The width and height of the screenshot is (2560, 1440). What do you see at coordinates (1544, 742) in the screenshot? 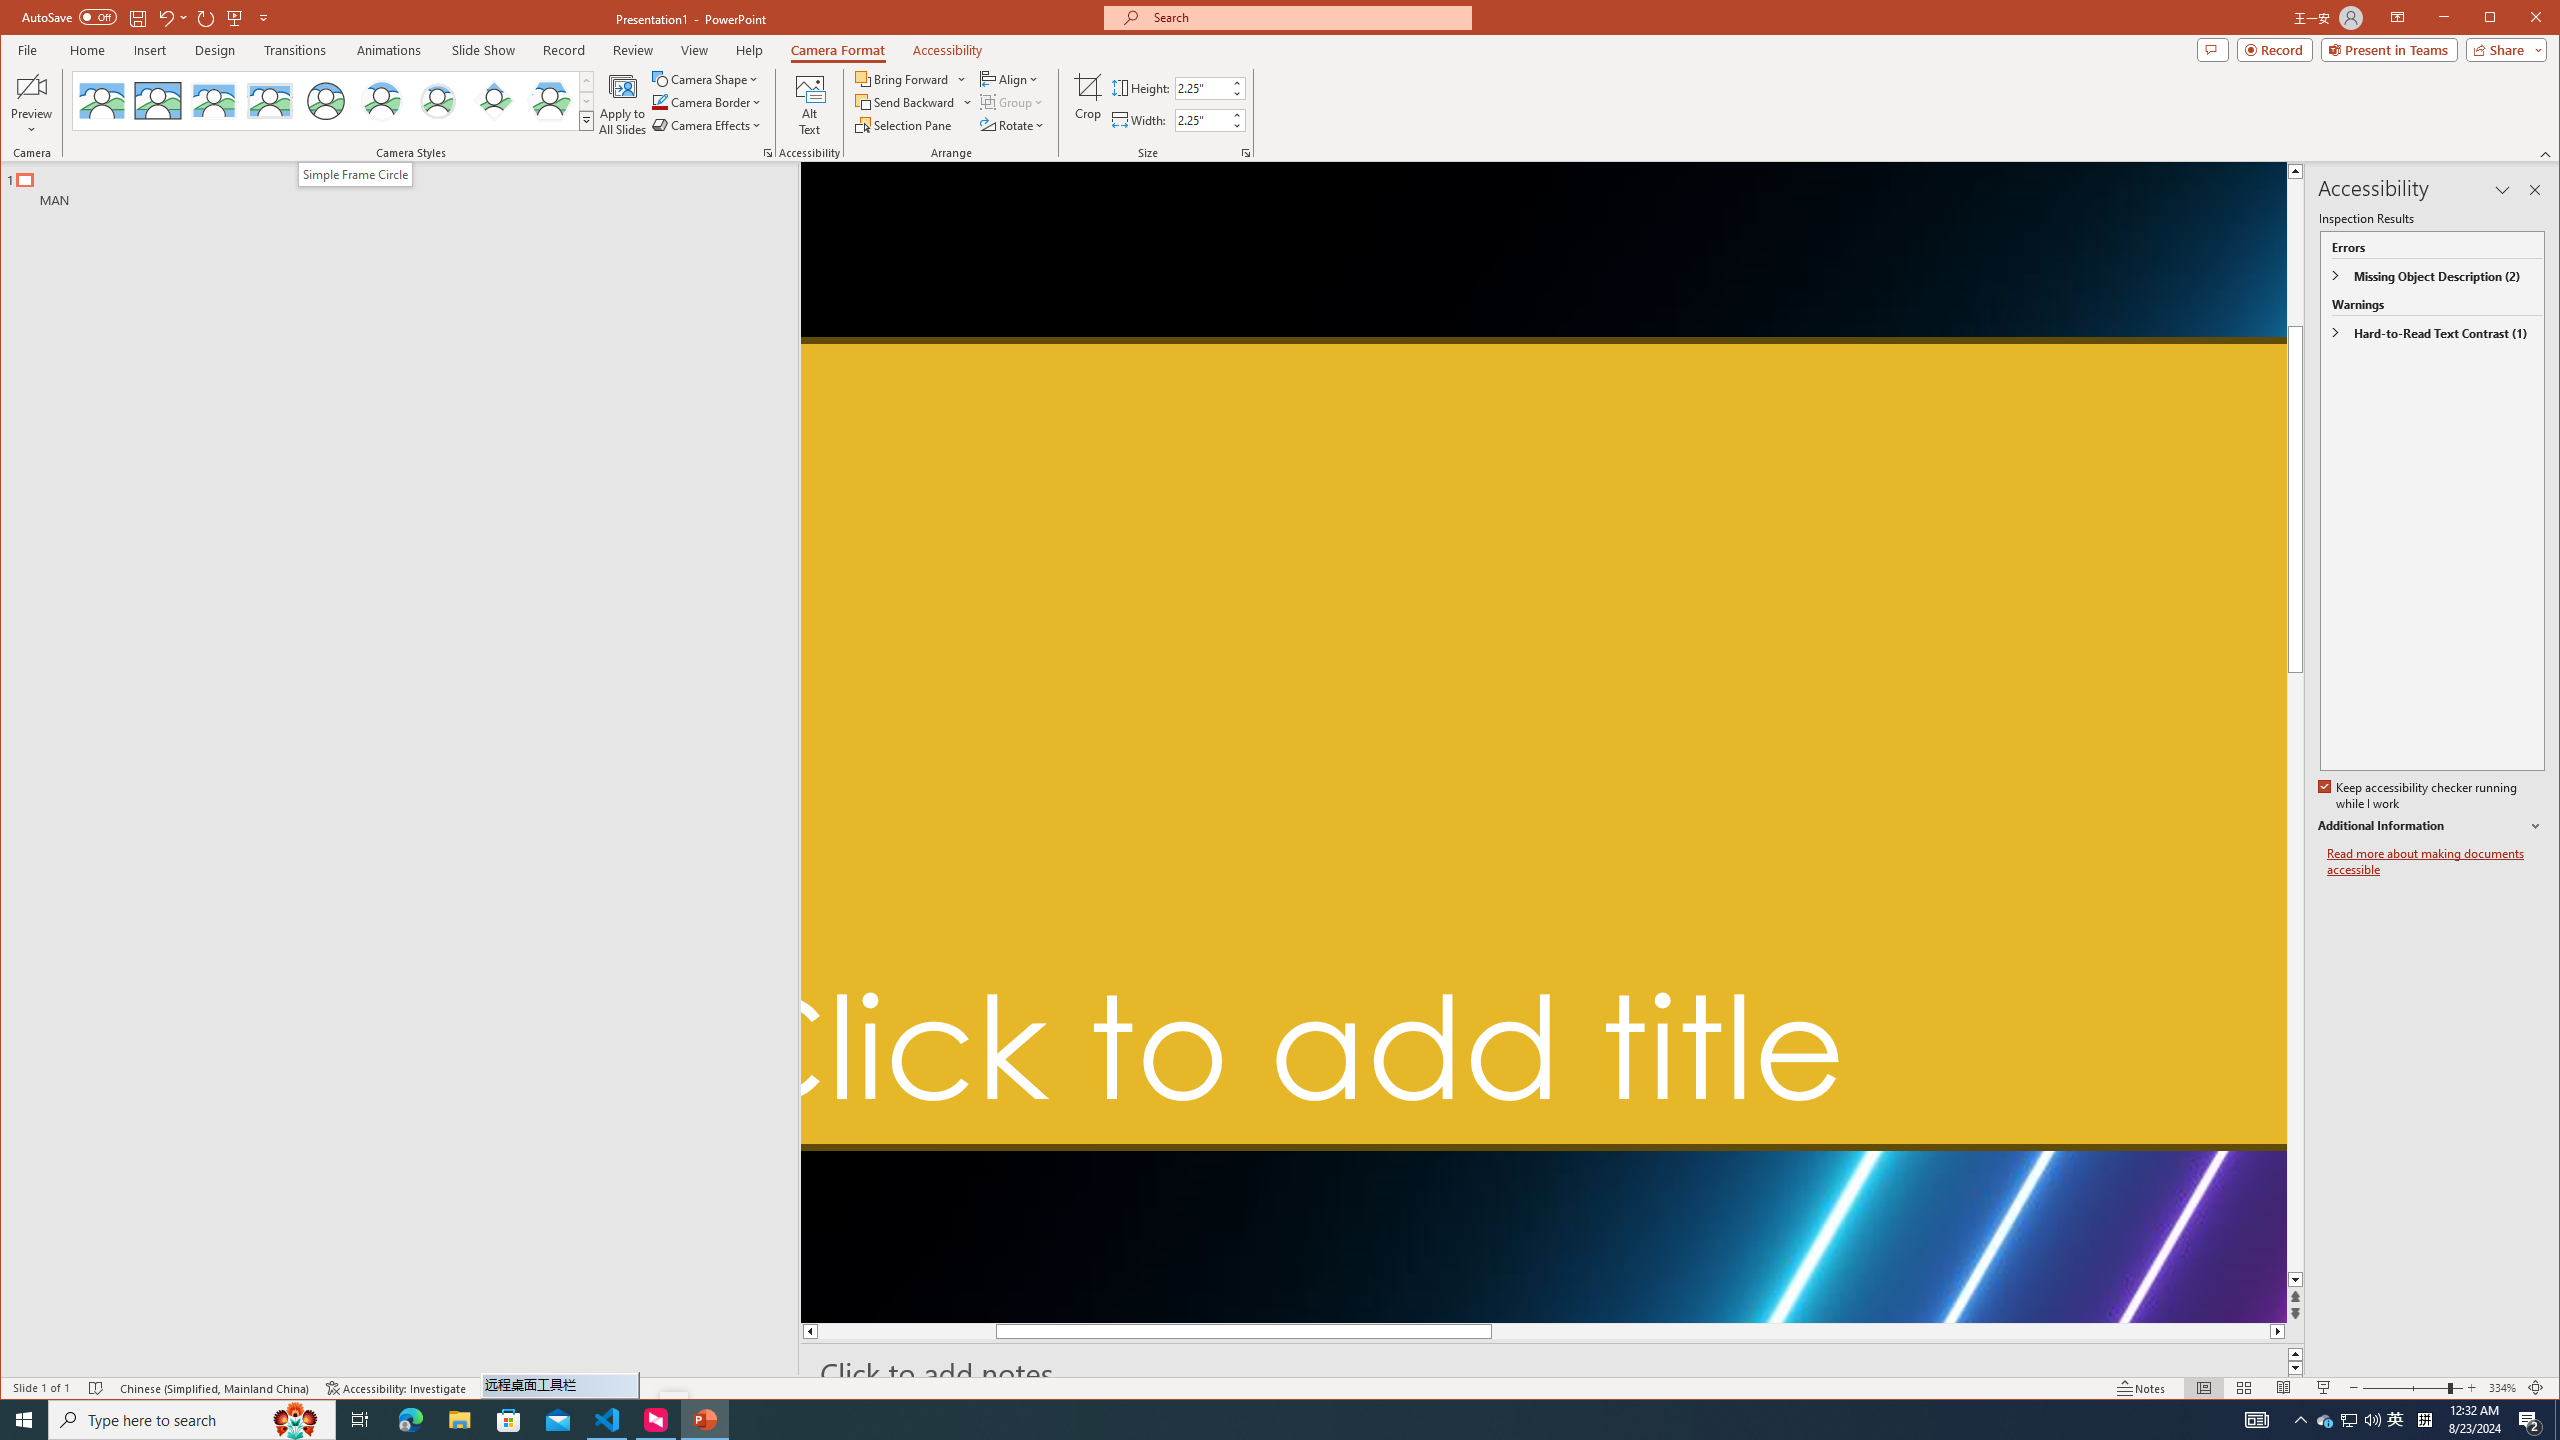
I see `Cameo Width` at bounding box center [1544, 742].